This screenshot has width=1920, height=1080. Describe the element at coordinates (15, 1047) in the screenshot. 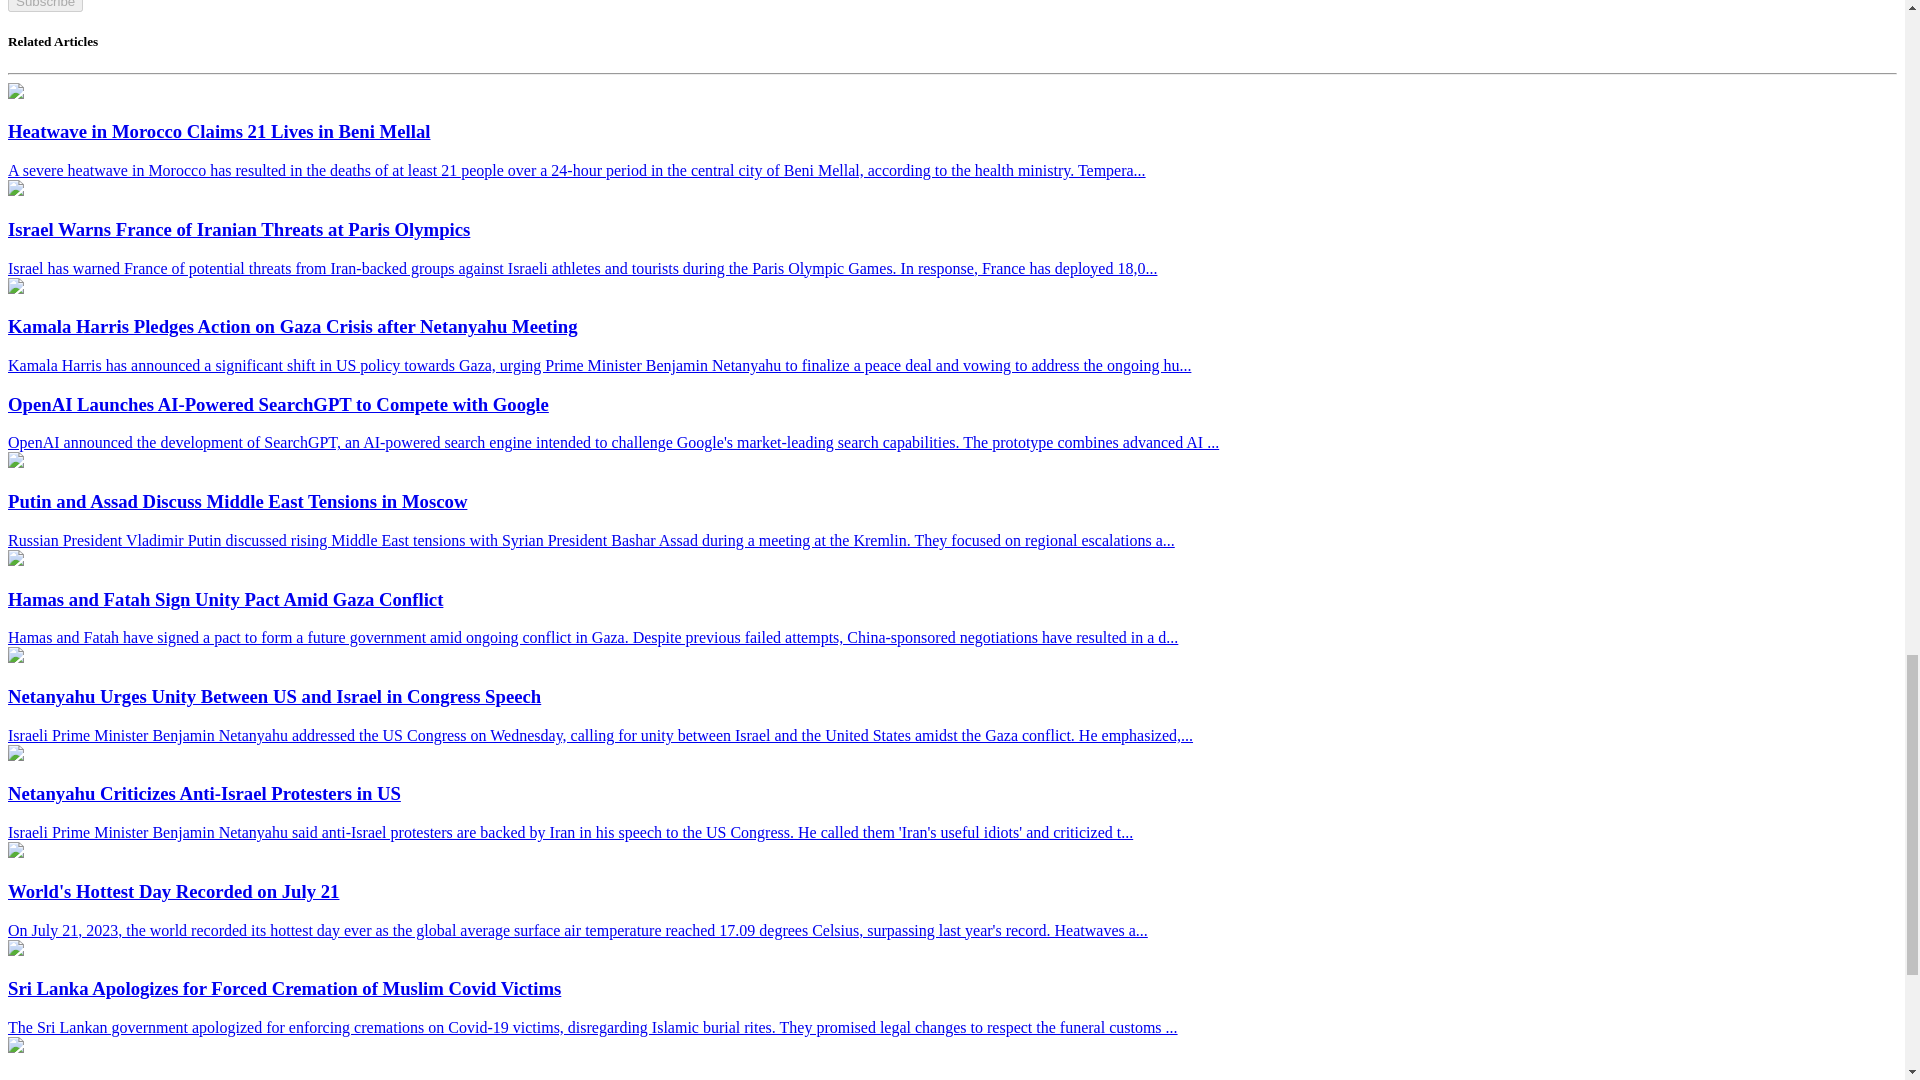

I see `Hacking Vulnerabilities: Androids vs. iPhones` at that location.